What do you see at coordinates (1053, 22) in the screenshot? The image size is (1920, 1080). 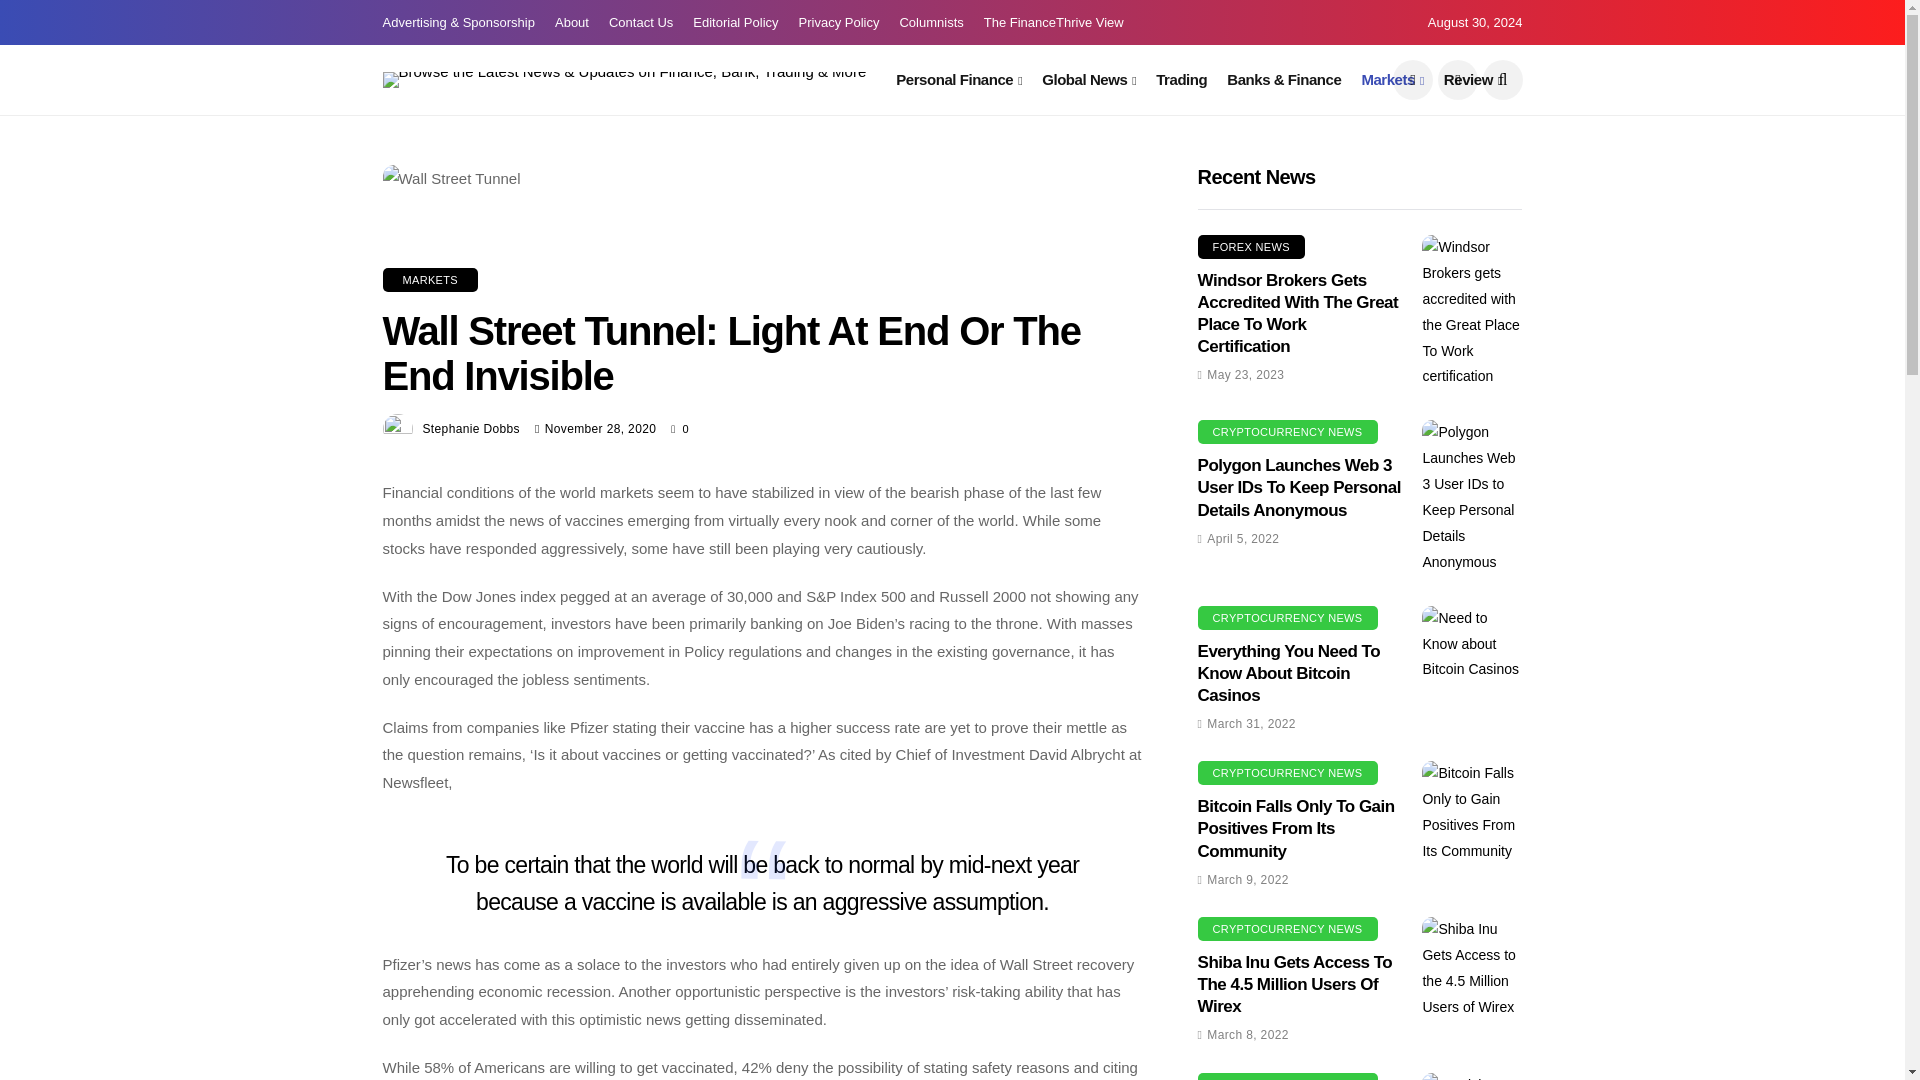 I see `The FinanceThrive View` at bounding box center [1053, 22].